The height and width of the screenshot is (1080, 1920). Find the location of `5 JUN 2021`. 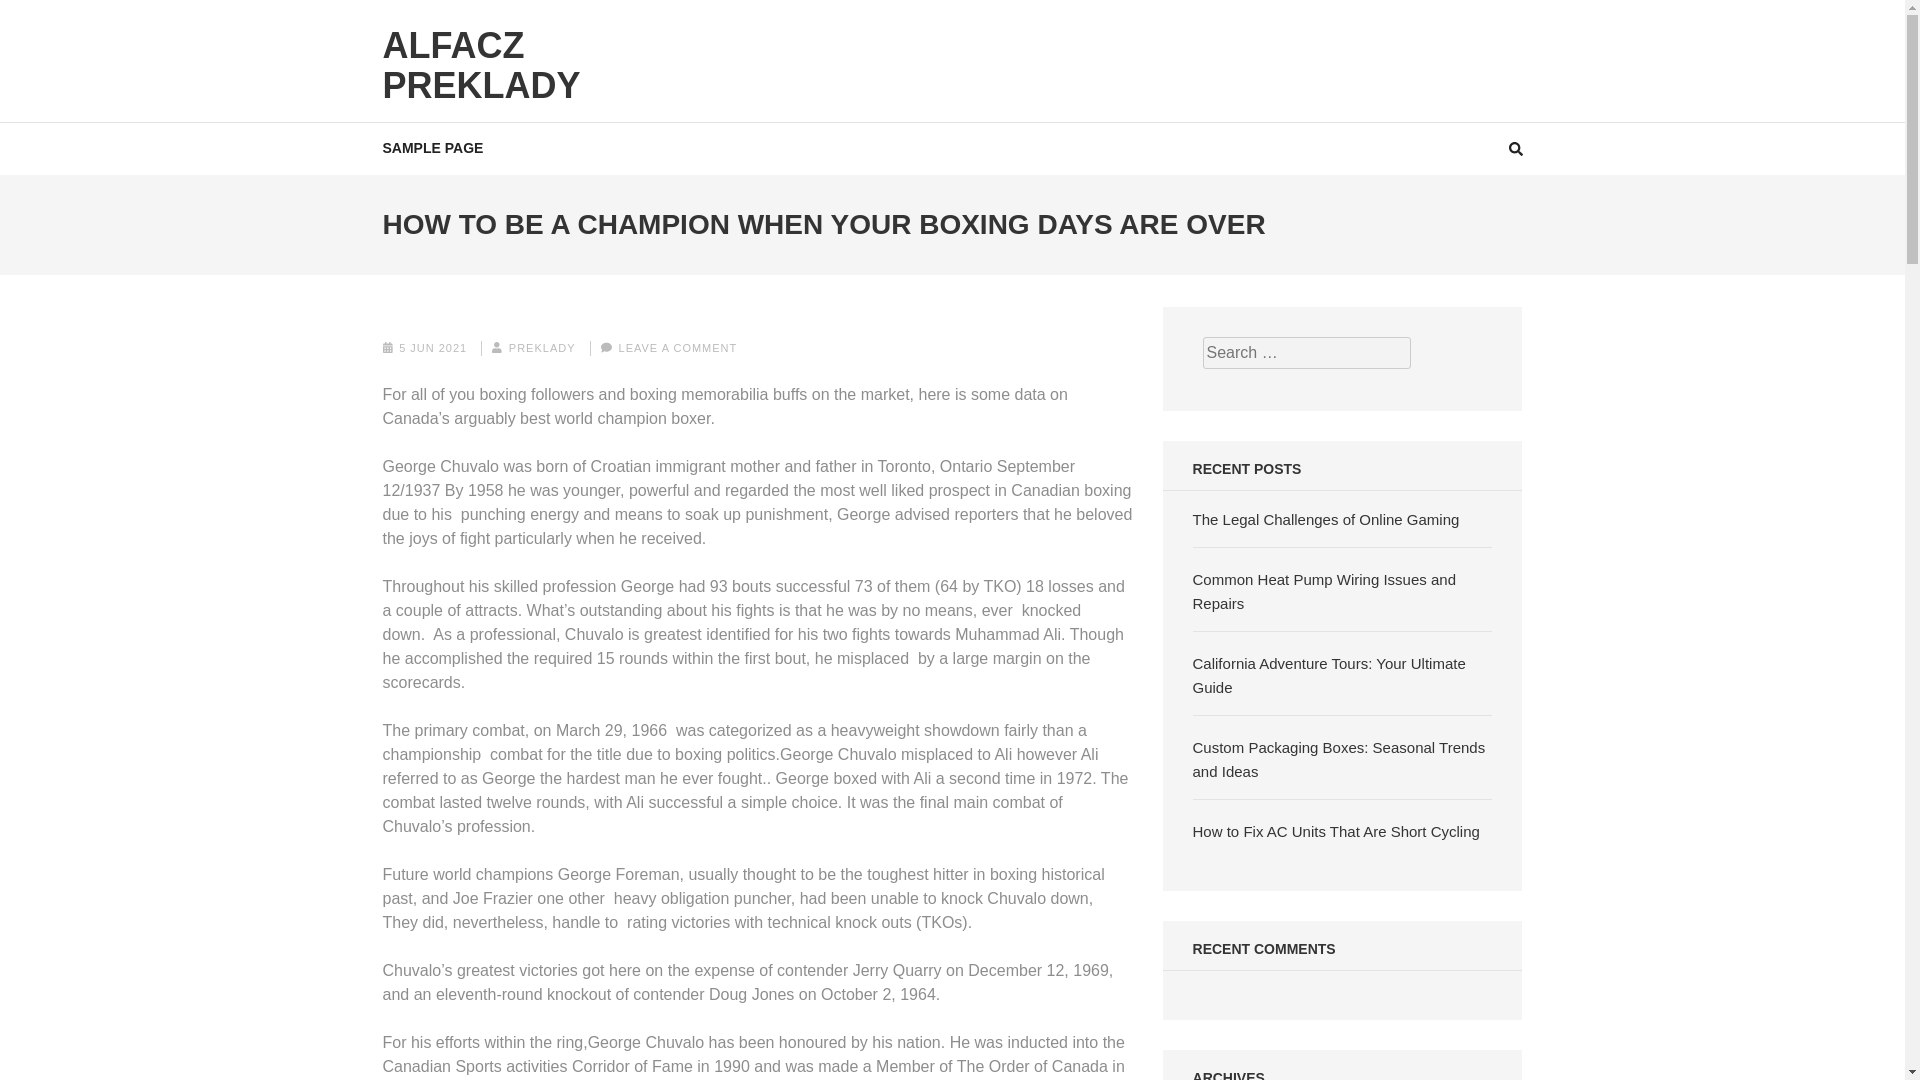

5 JUN 2021 is located at coordinates (432, 348).